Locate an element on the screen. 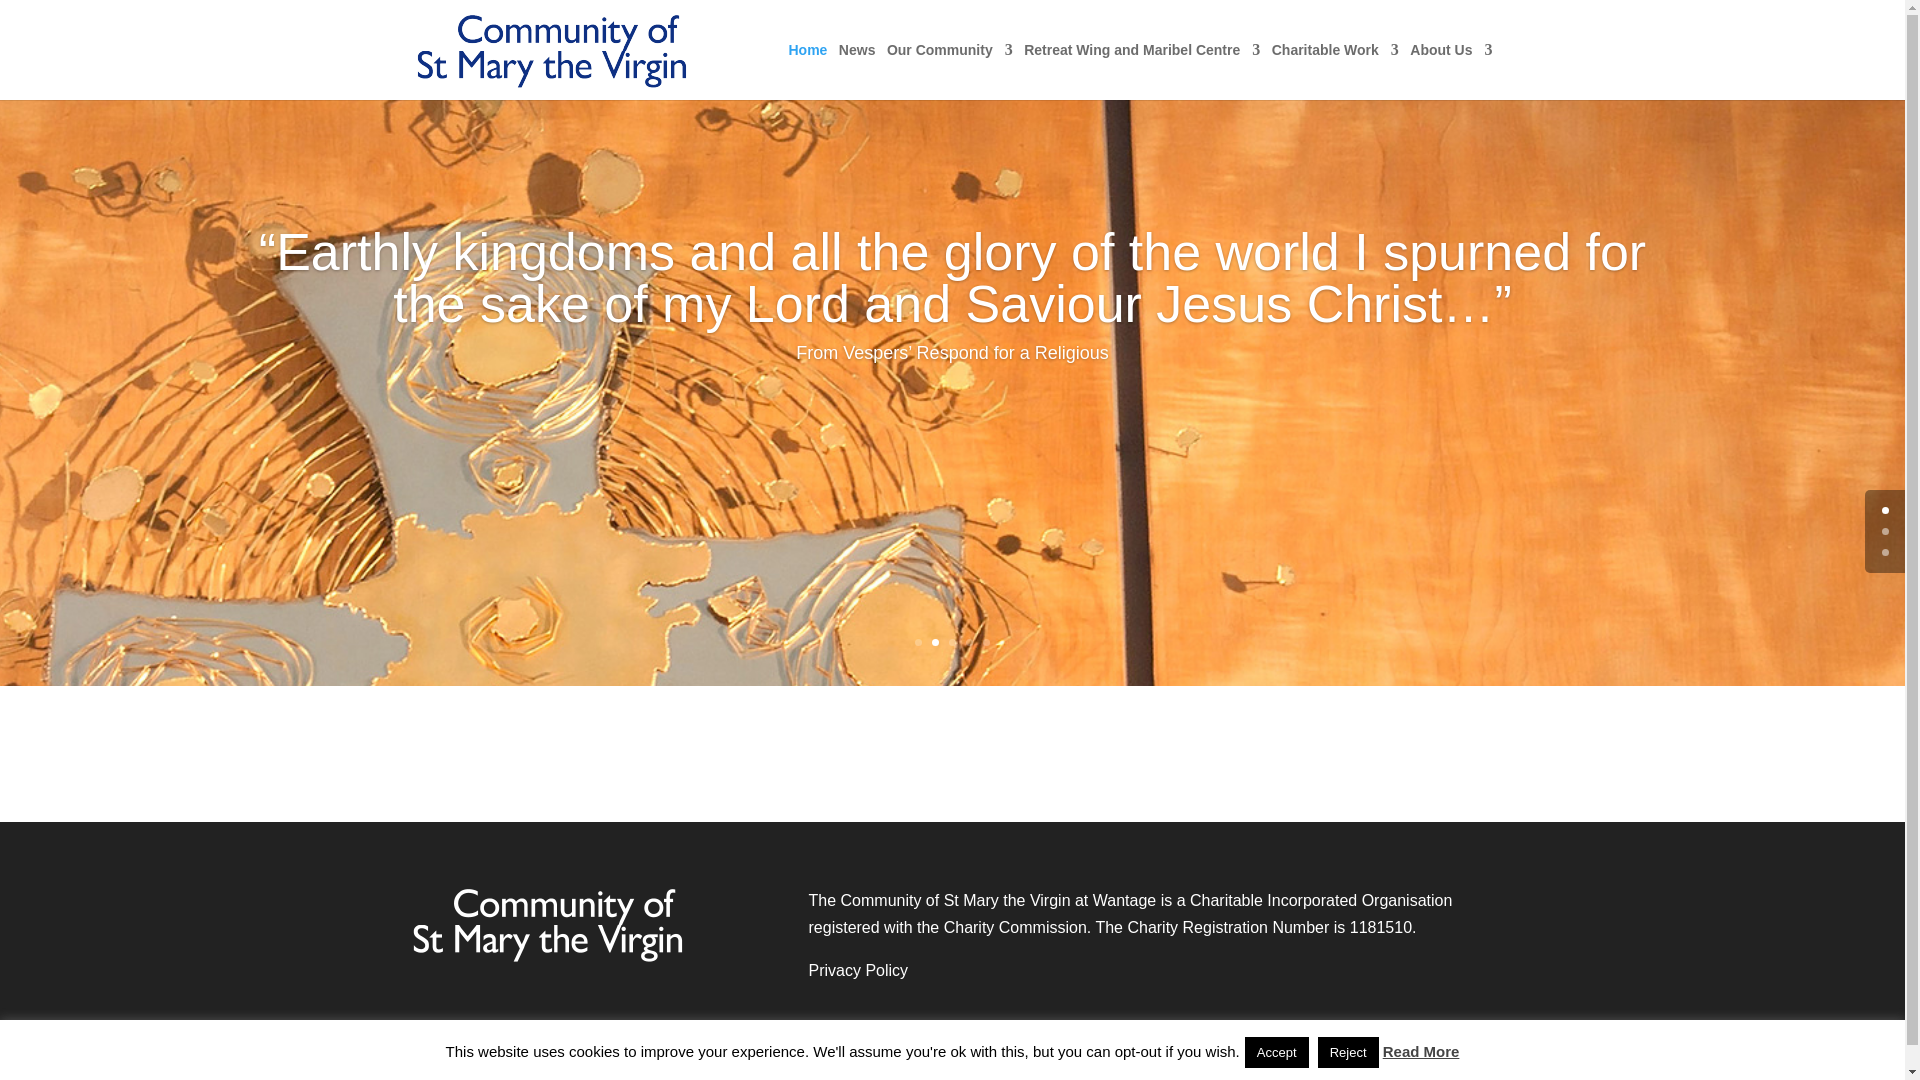 Image resolution: width=1920 pixels, height=1080 pixels. Our Community is located at coordinates (950, 72).